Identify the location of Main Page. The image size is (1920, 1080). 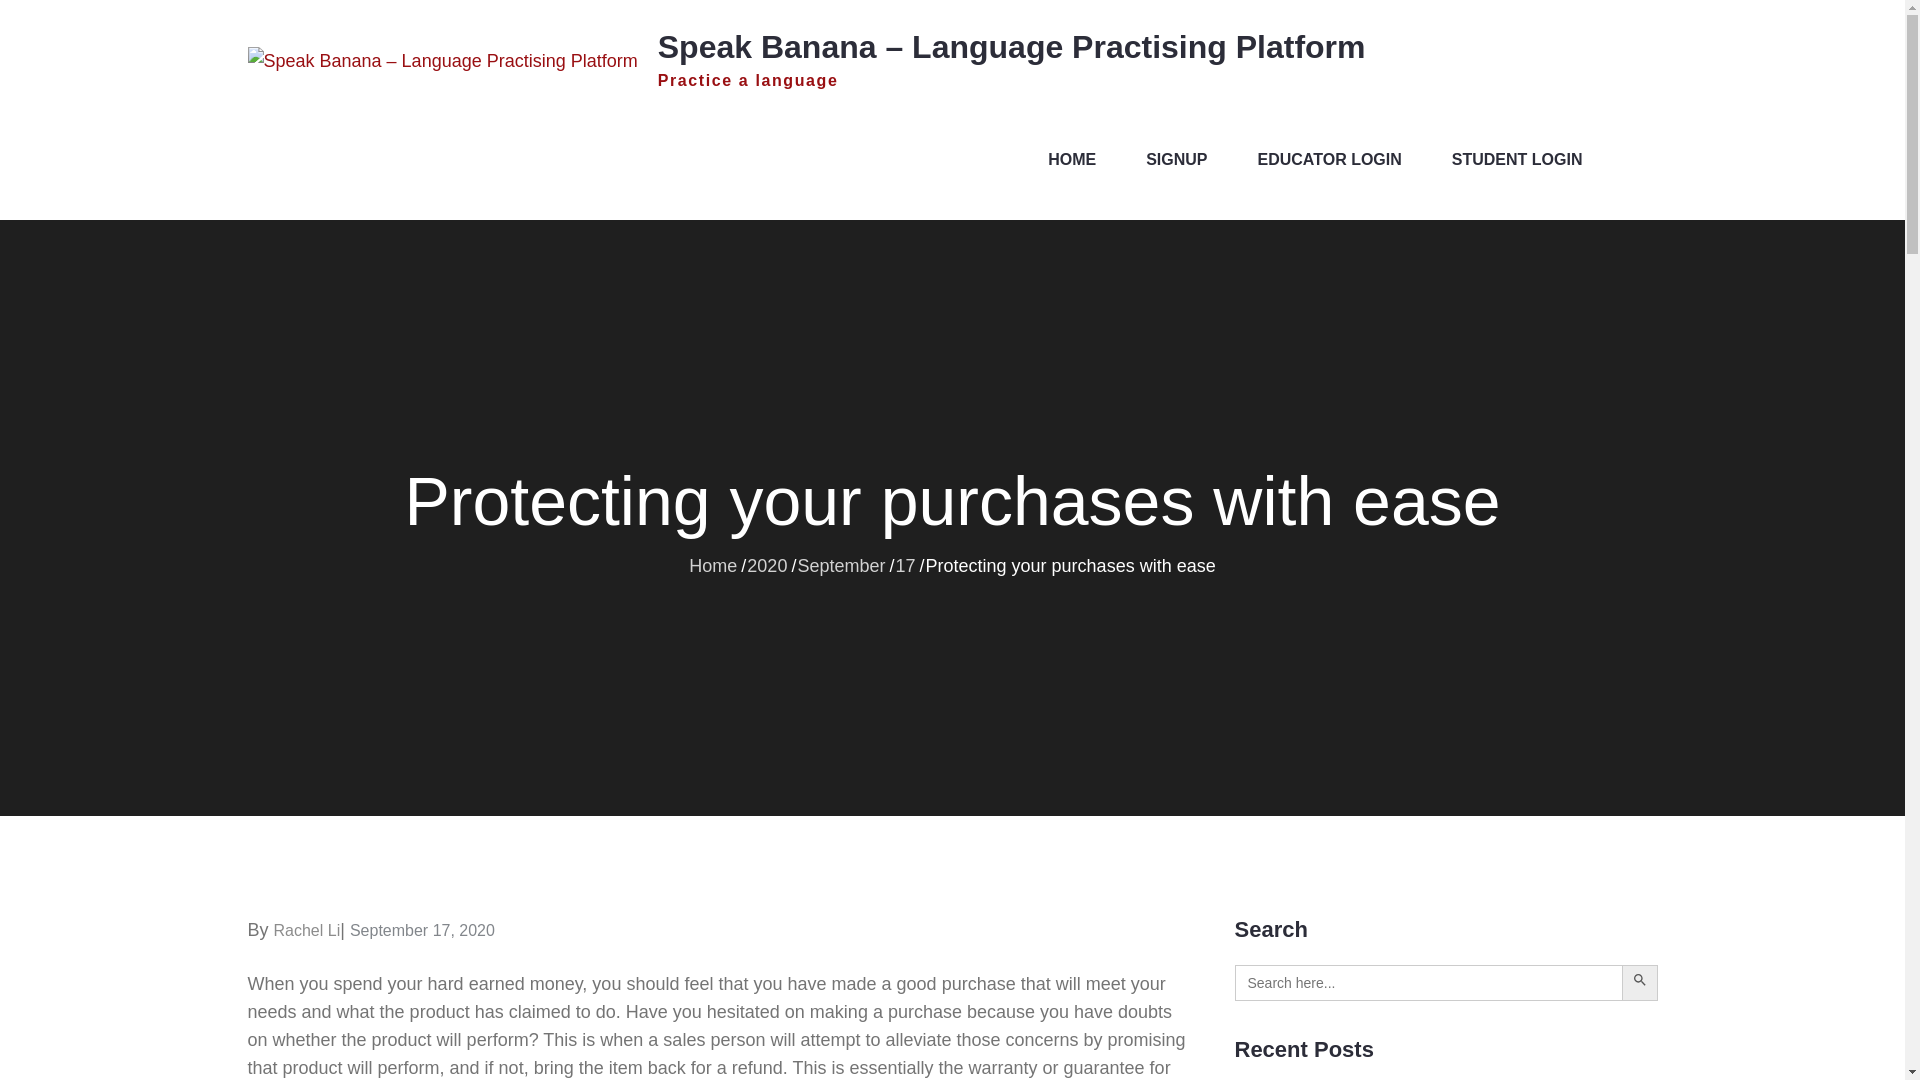
(1072, 160).